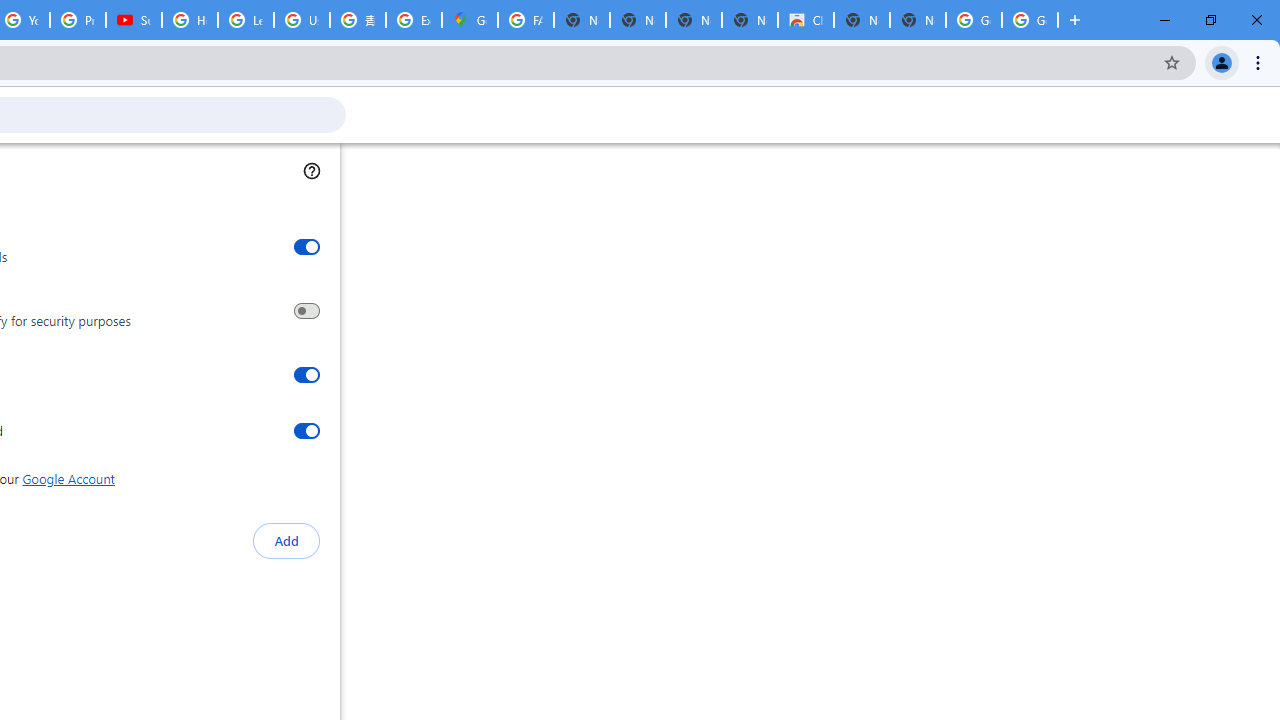  What do you see at coordinates (414, 20) in the screenshot?
I see `Explore new street-level details - Google Maps Help` at bounding box center [414, 20].